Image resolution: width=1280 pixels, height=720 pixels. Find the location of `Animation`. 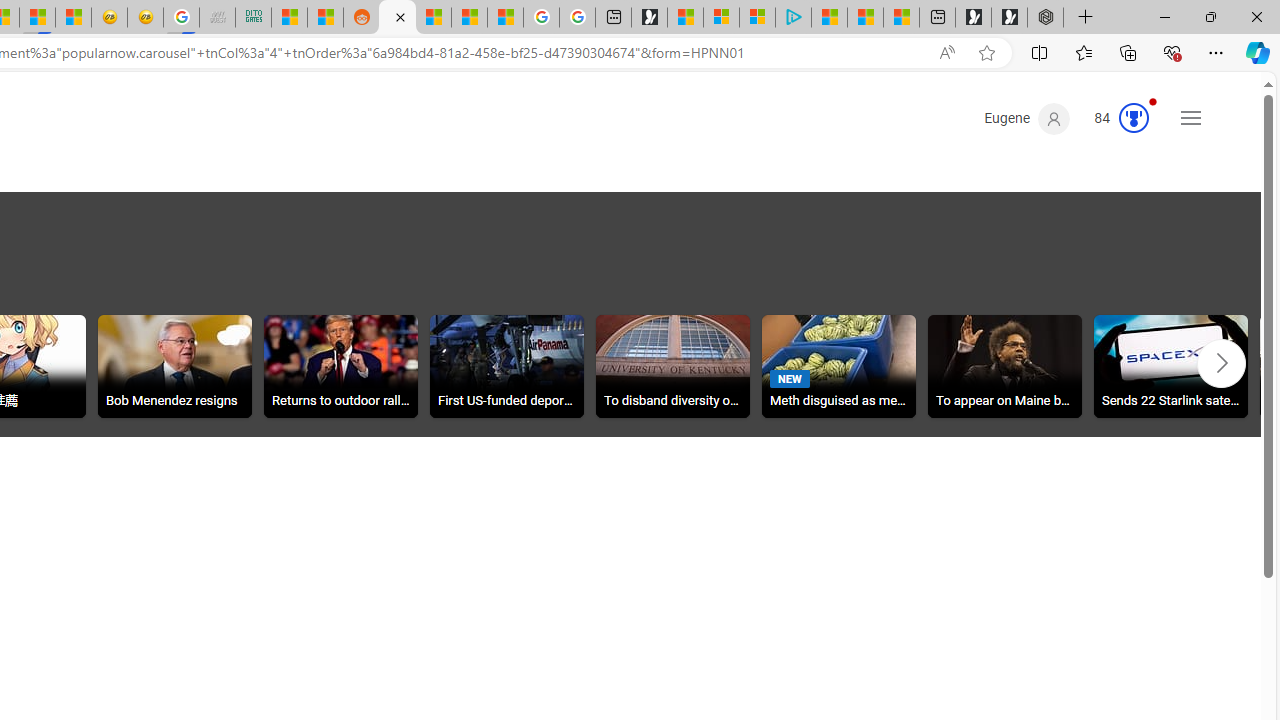

Animation is located at coordinates (1153, 101).